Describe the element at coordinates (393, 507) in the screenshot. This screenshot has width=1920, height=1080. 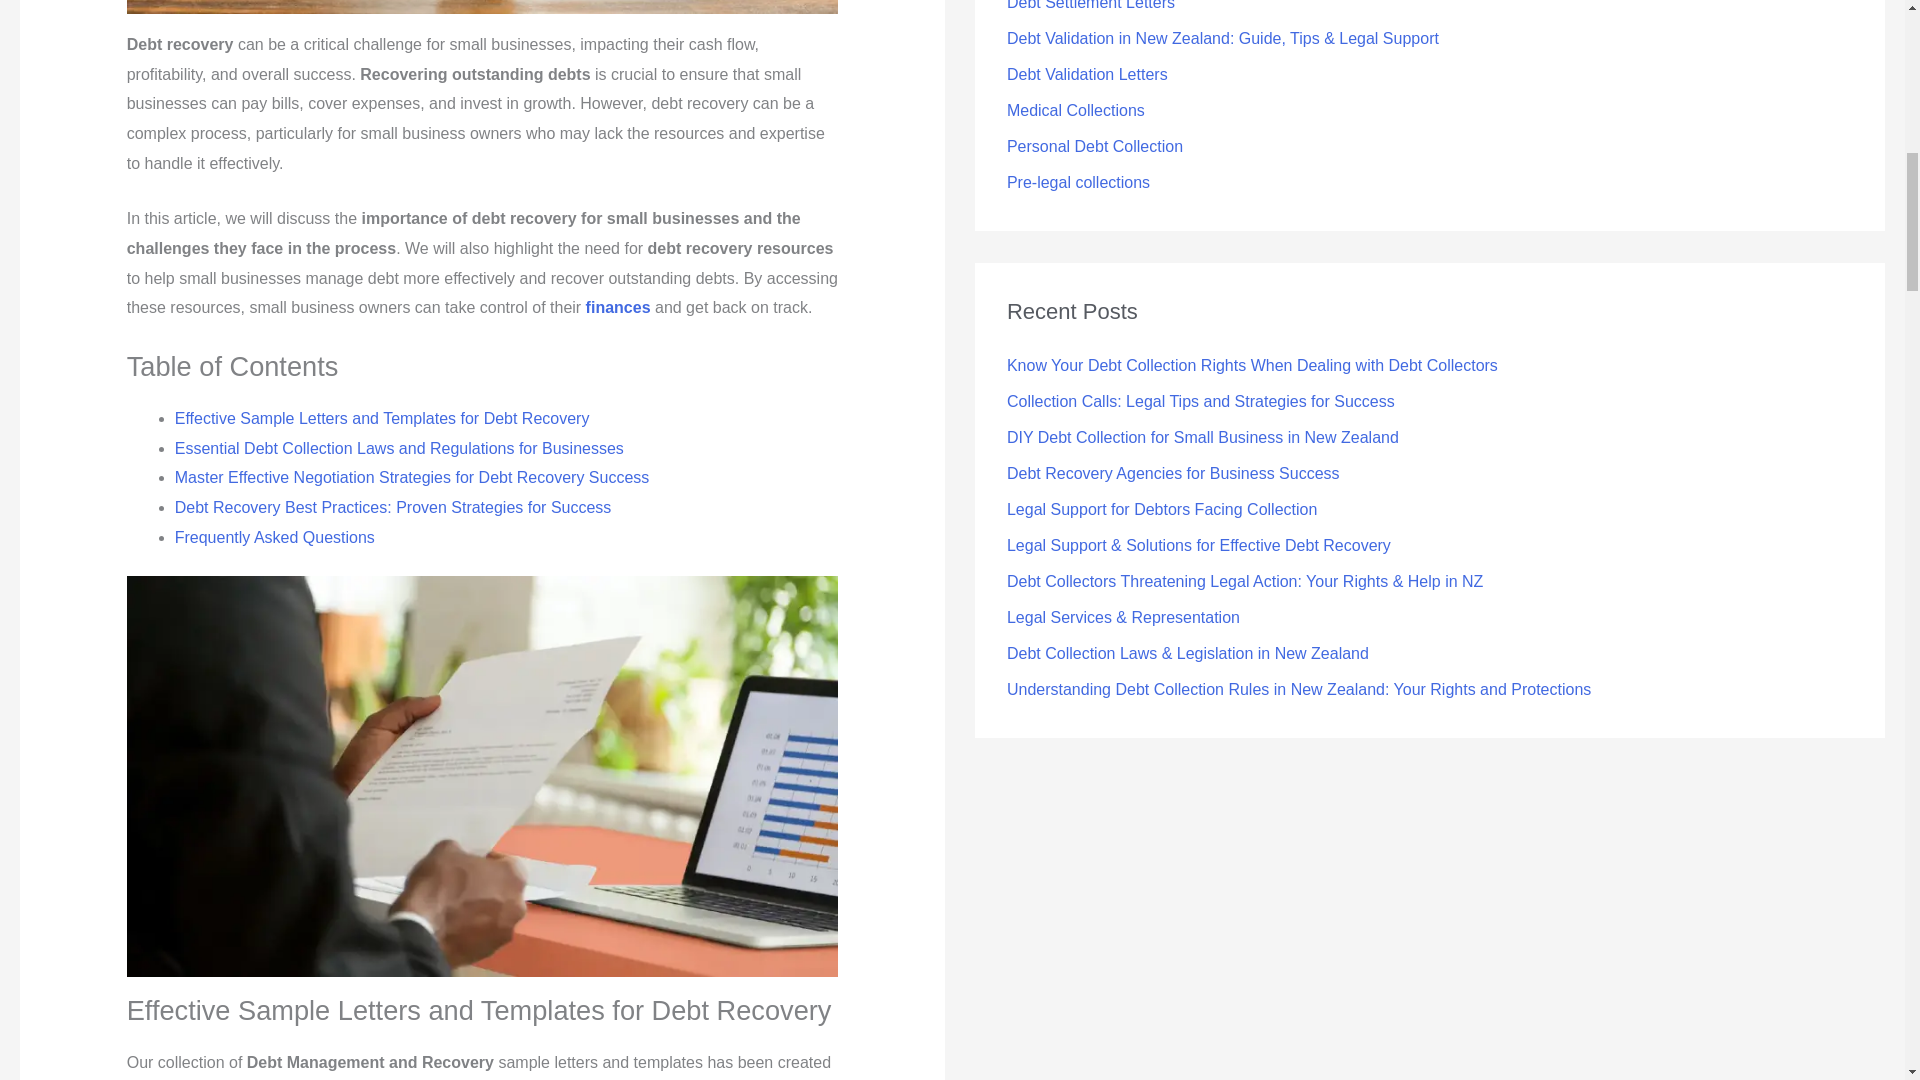
I see `Debt Recovery Best Practices: Proven Strategies for Success` at that location.